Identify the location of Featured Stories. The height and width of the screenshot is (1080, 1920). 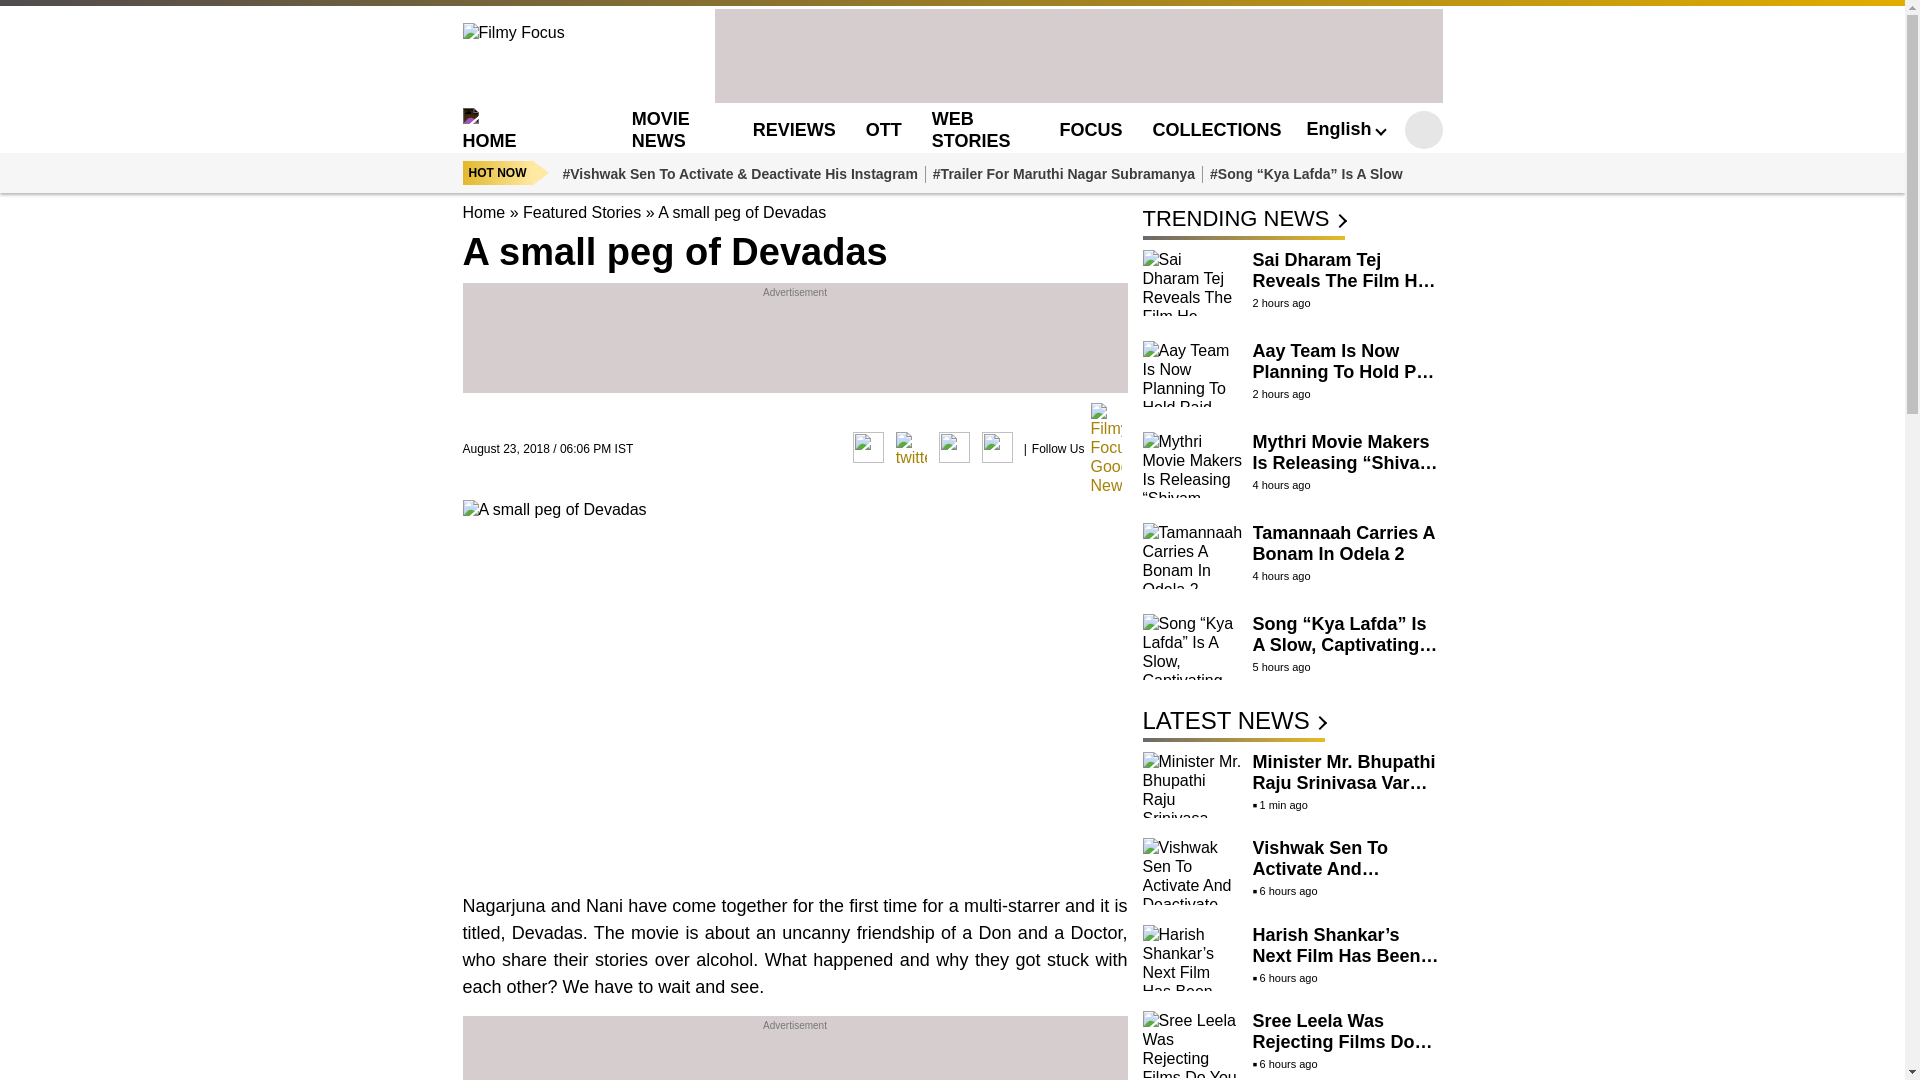
(582, 212).